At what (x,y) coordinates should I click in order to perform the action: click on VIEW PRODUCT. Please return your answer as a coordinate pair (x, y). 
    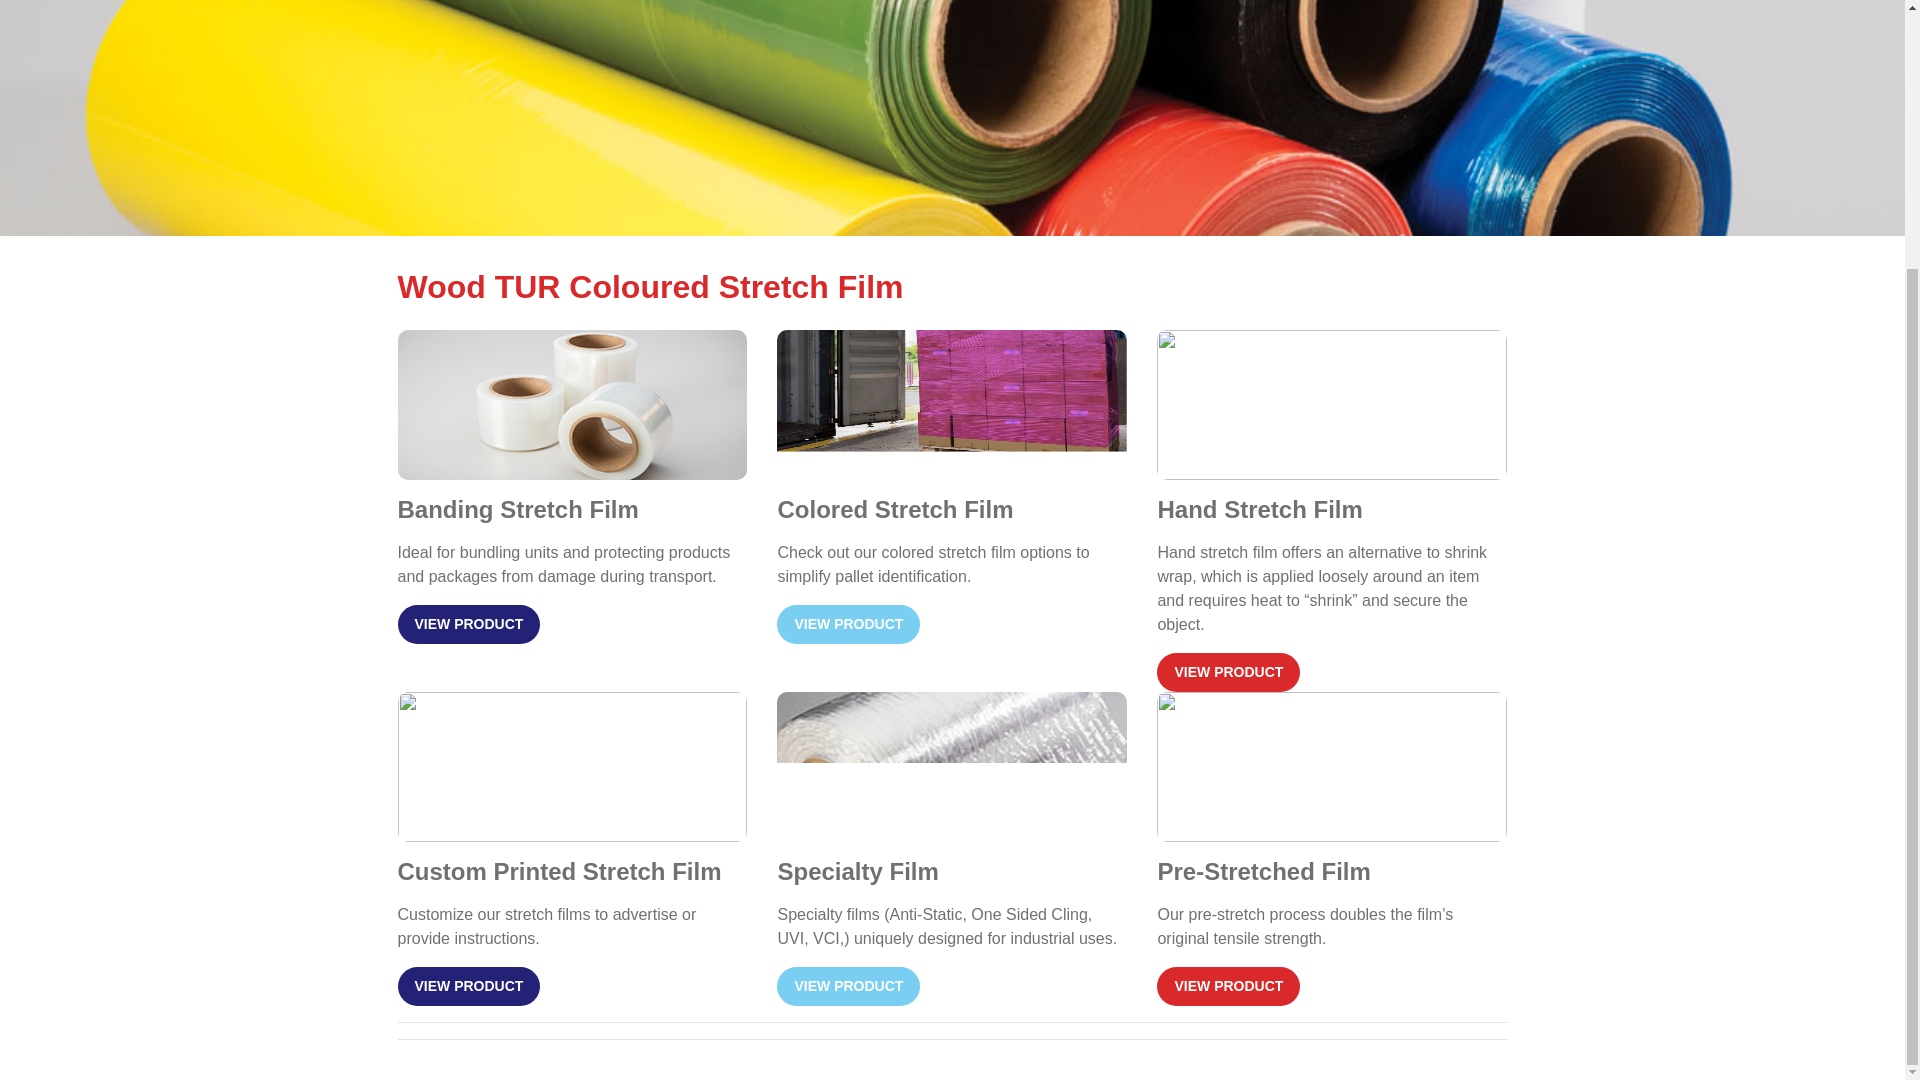
    Looking at the image, I should click on (848, 624).